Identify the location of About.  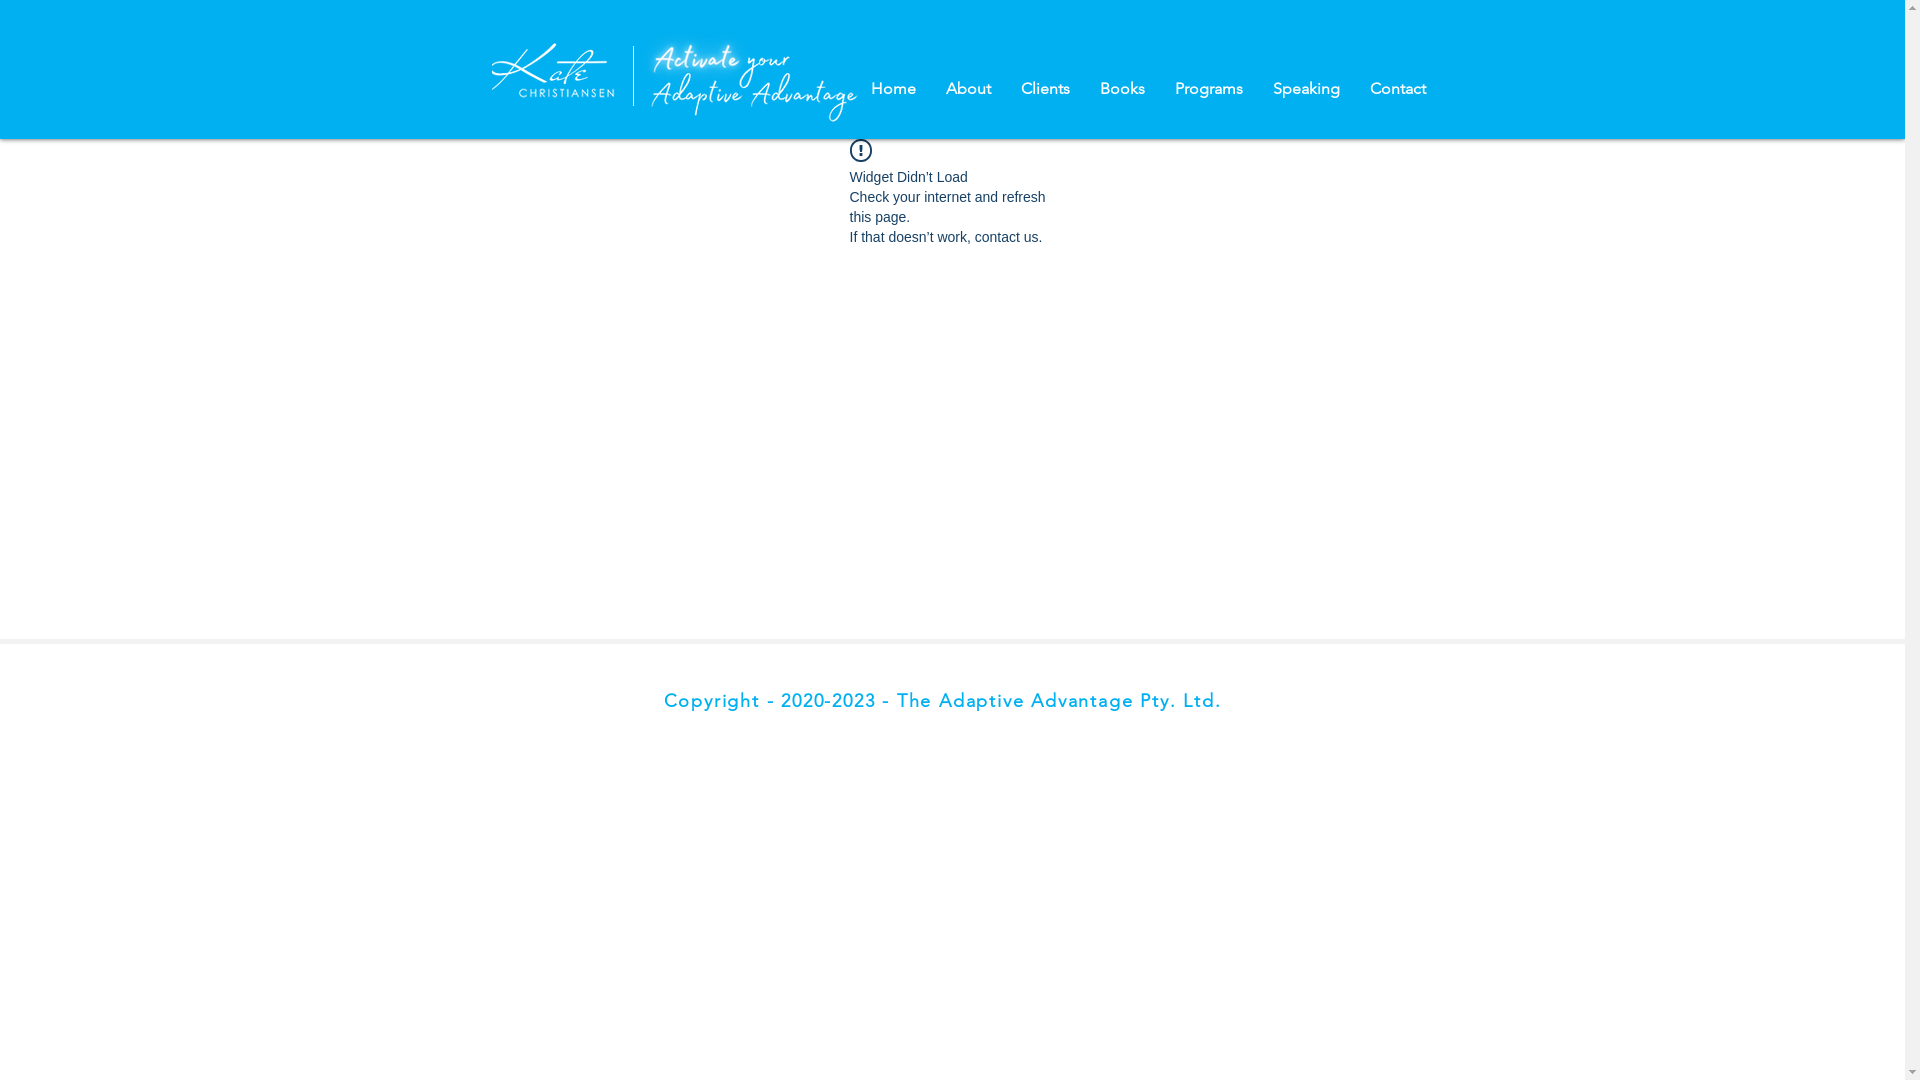
(968, 89).